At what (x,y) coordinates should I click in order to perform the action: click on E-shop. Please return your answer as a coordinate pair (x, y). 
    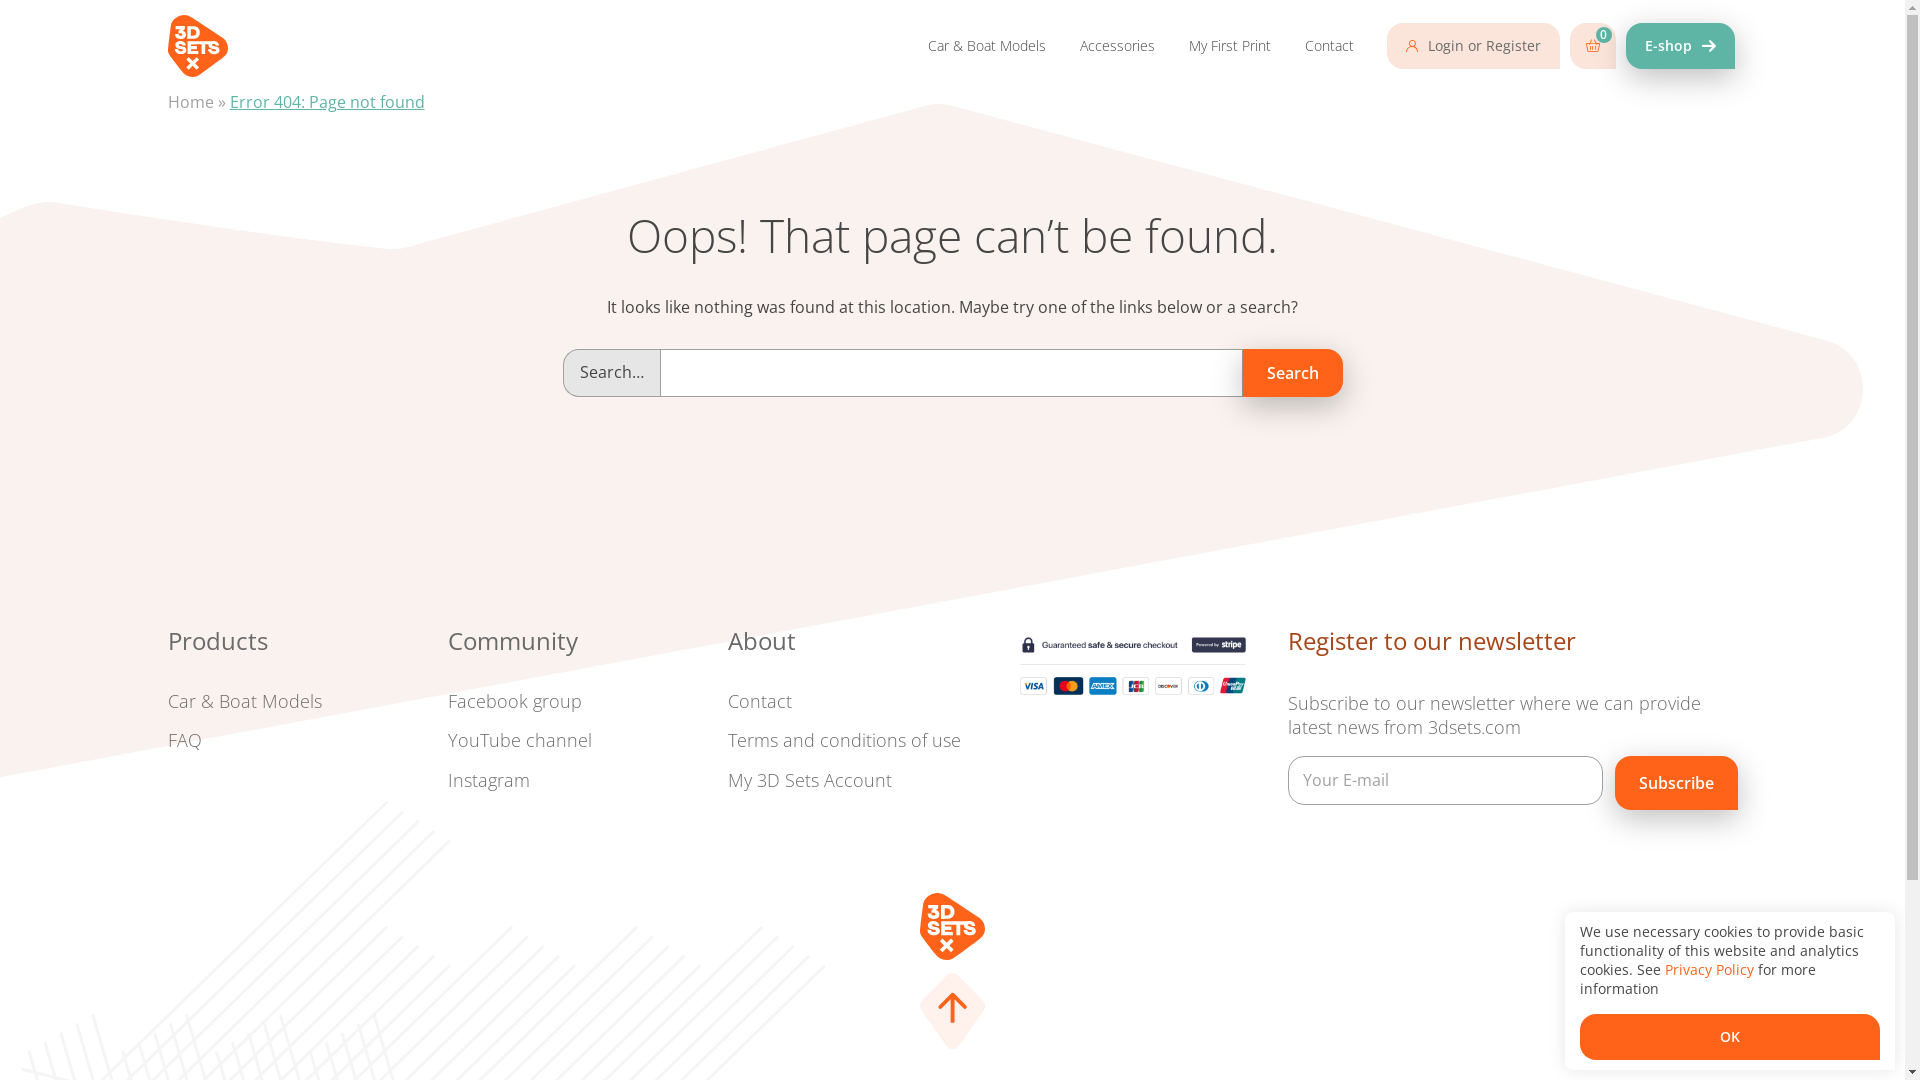
    Looking at the image, I should click on (1680, 46).